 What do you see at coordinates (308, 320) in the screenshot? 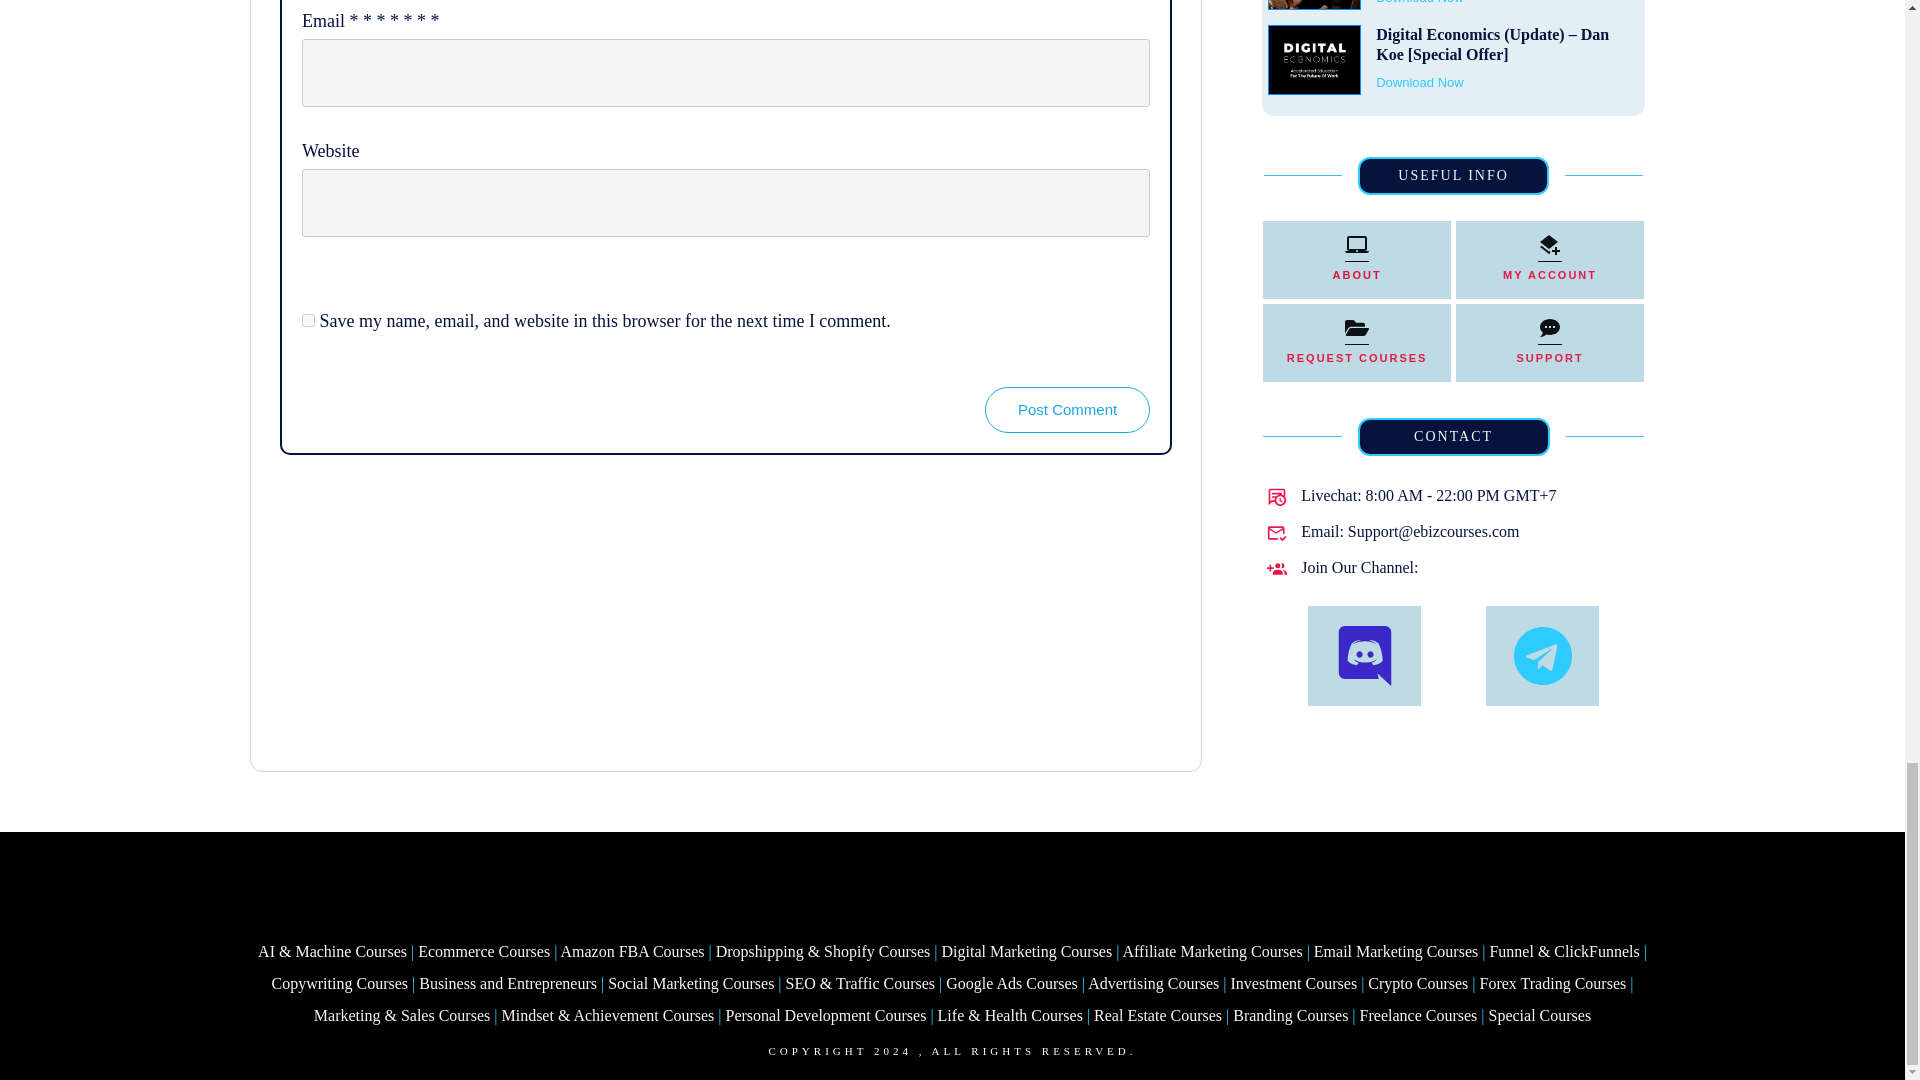
I see `yes` at bounding box center [308, 320].